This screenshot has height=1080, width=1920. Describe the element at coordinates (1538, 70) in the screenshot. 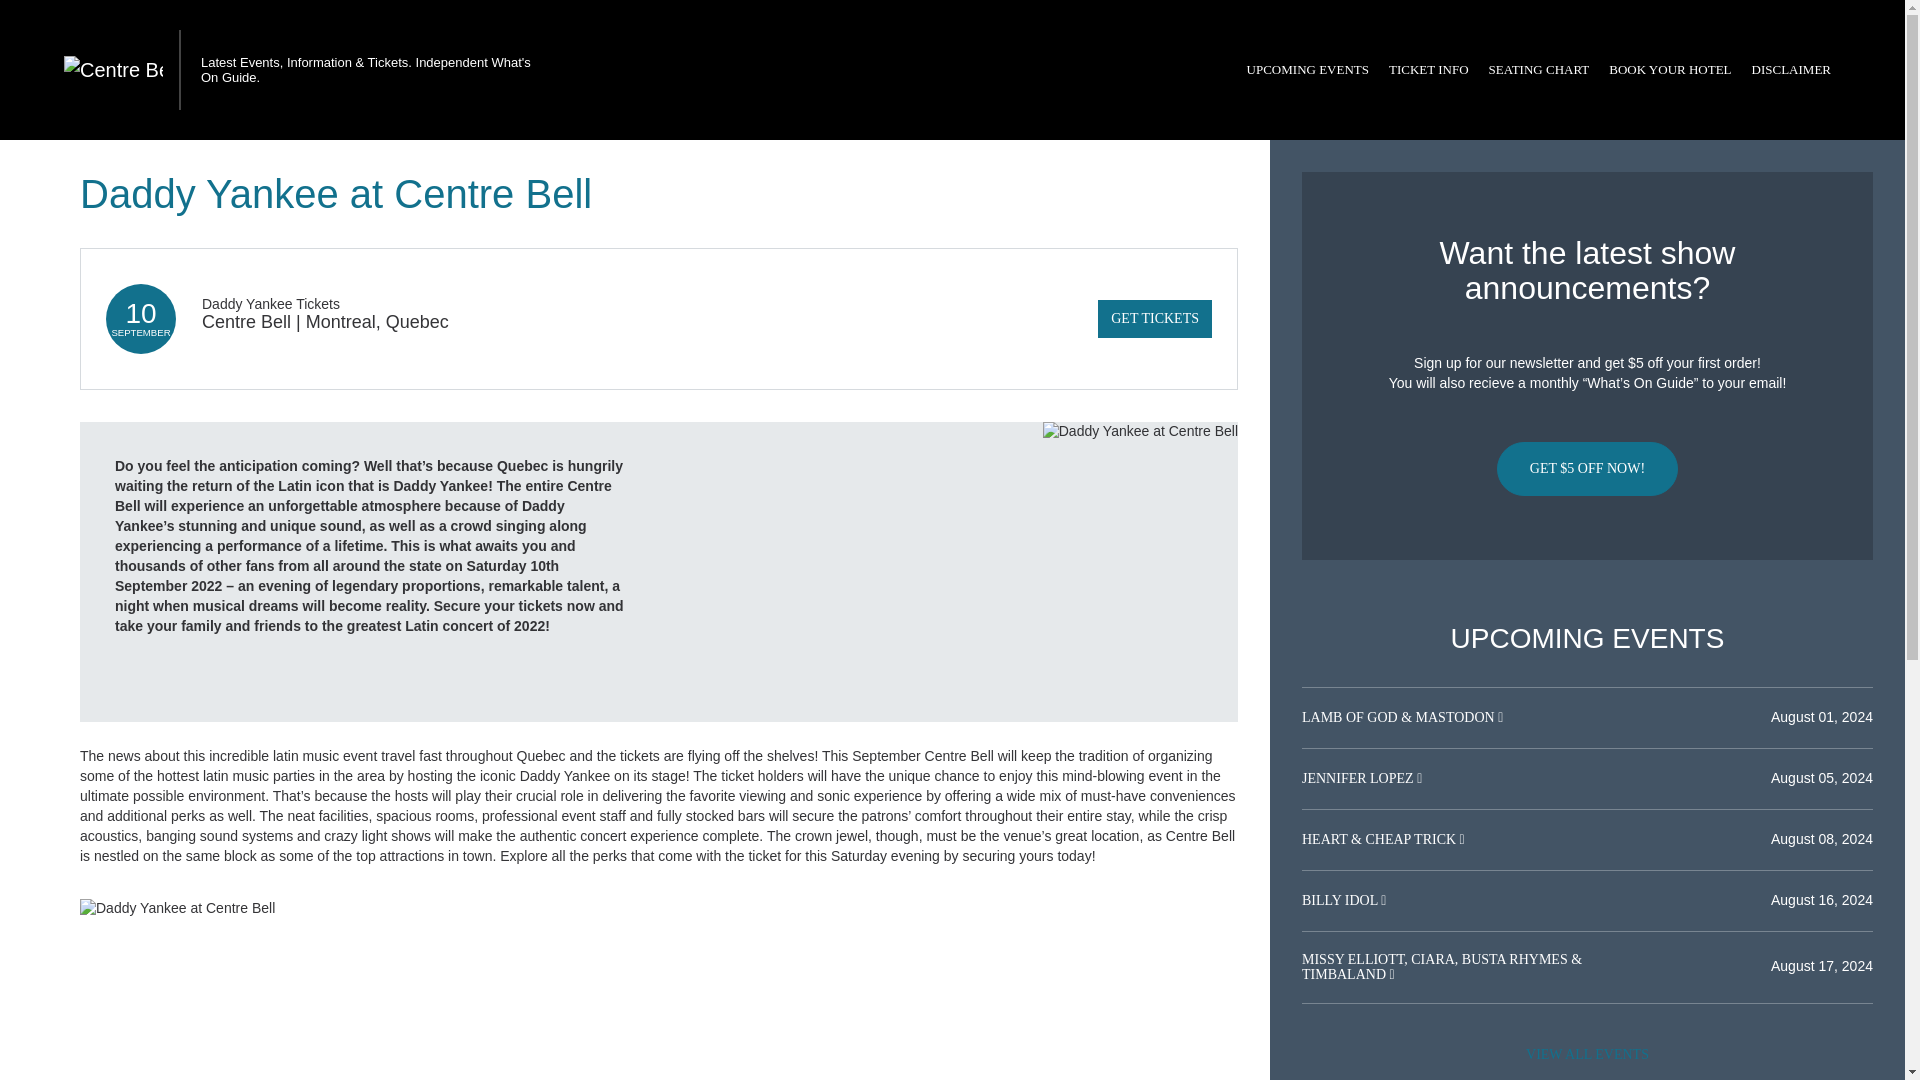

I see `SEATING CHART` at that location.